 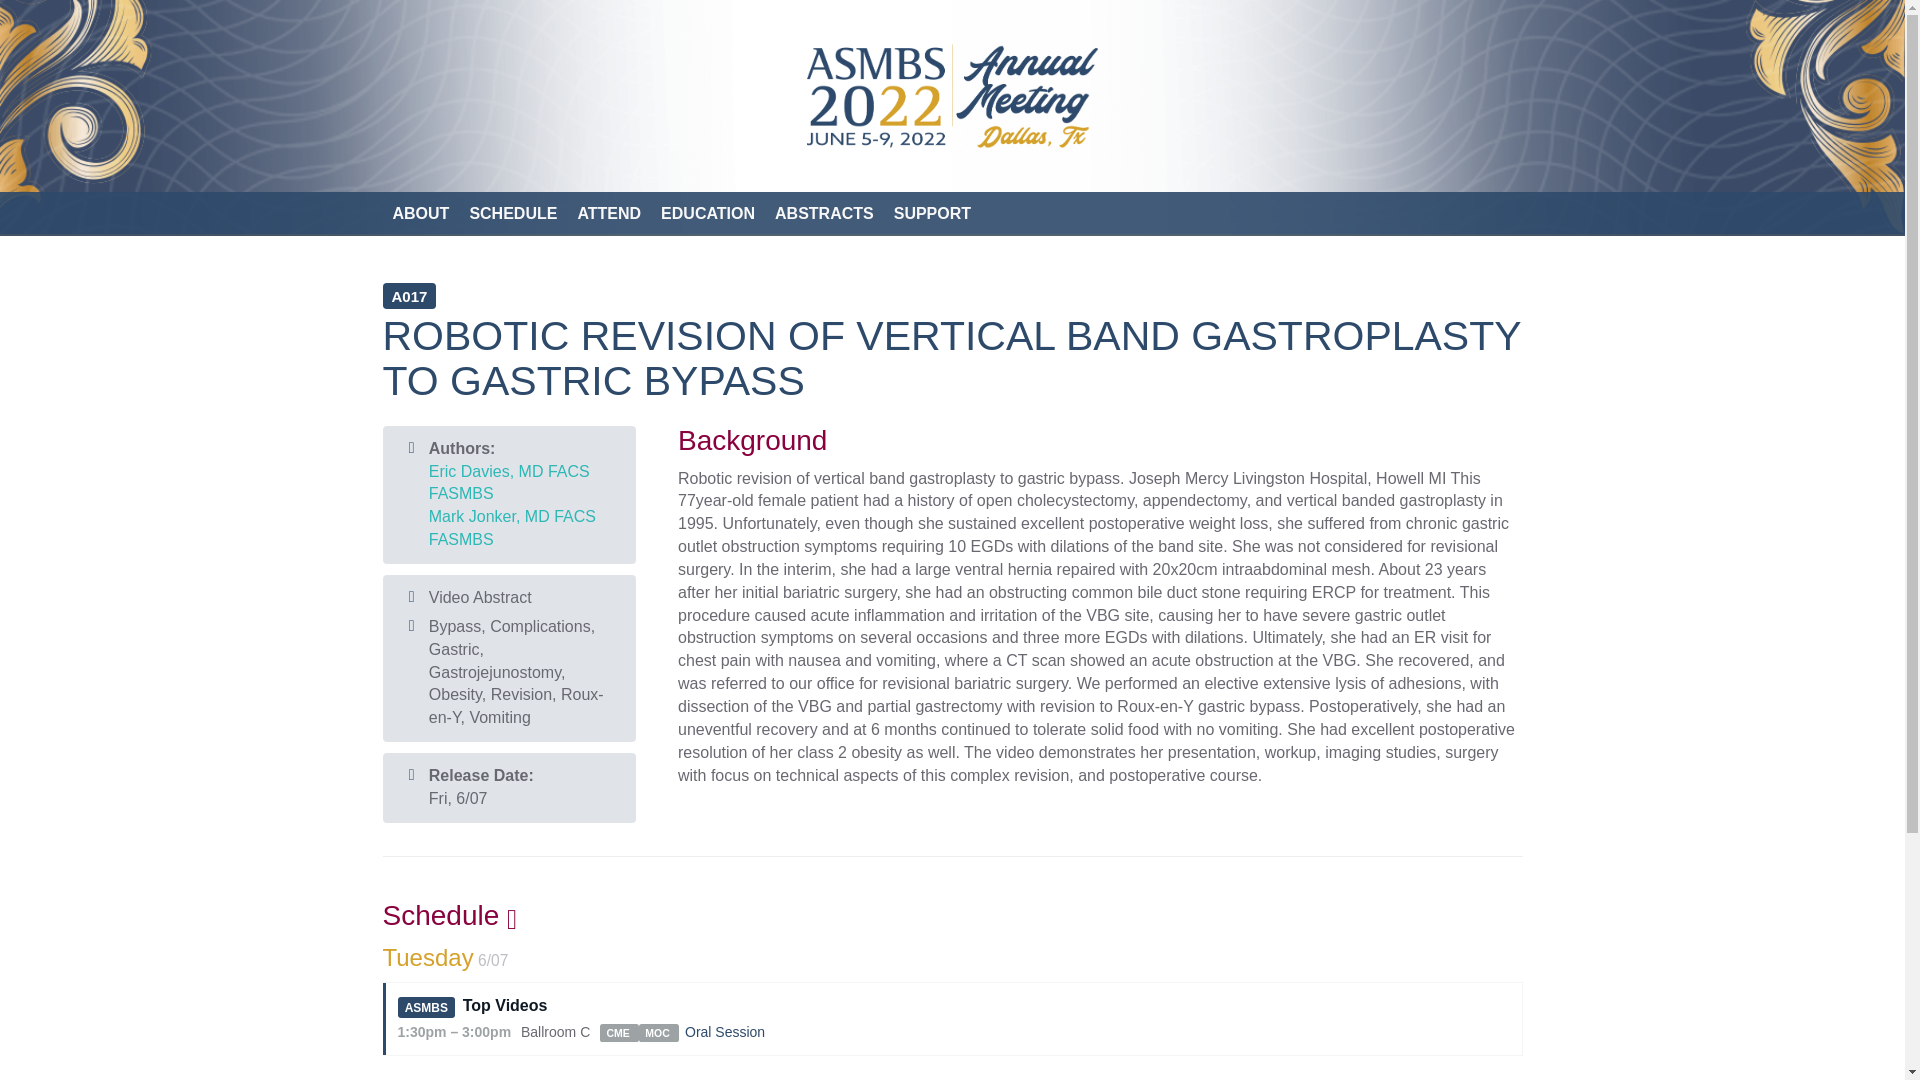 I want to click on EDUCATION, so click(x=707, y=213).